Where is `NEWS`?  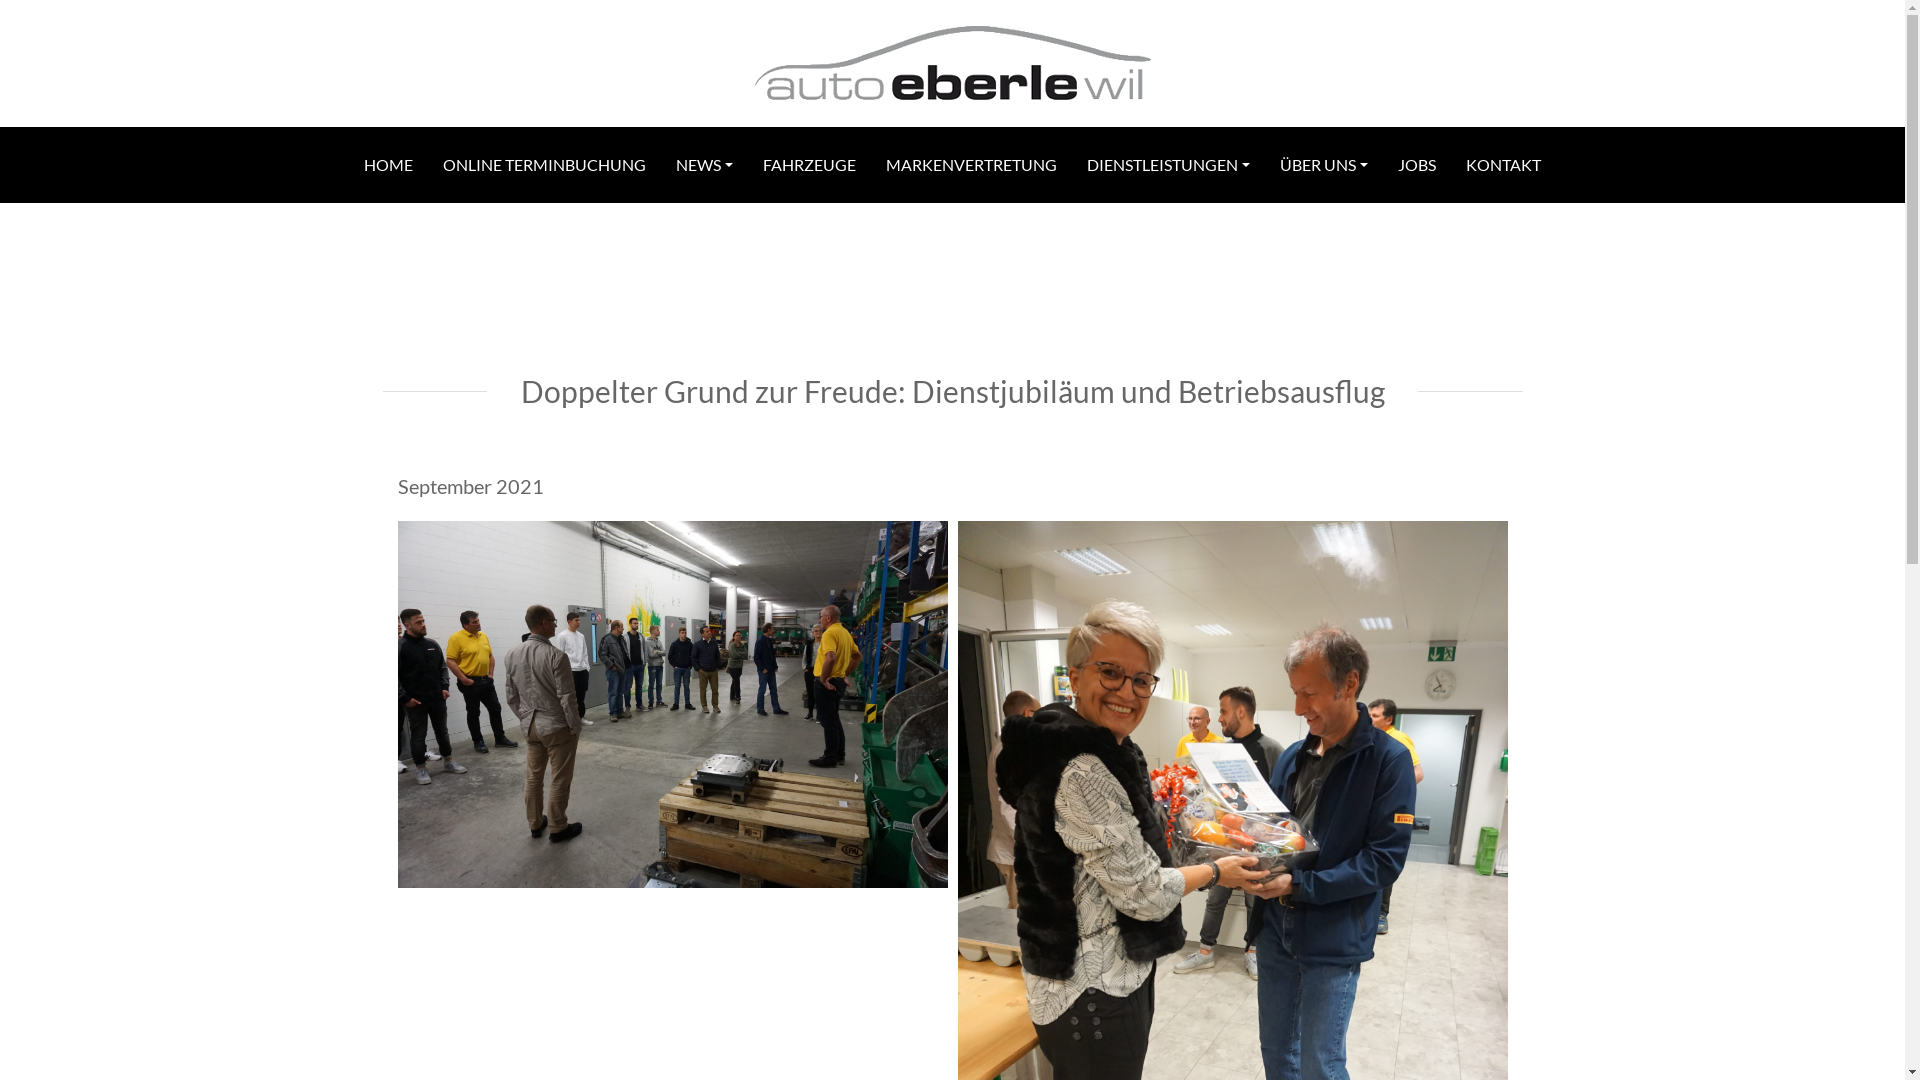 NEWS is located at coordinates (704, 165).